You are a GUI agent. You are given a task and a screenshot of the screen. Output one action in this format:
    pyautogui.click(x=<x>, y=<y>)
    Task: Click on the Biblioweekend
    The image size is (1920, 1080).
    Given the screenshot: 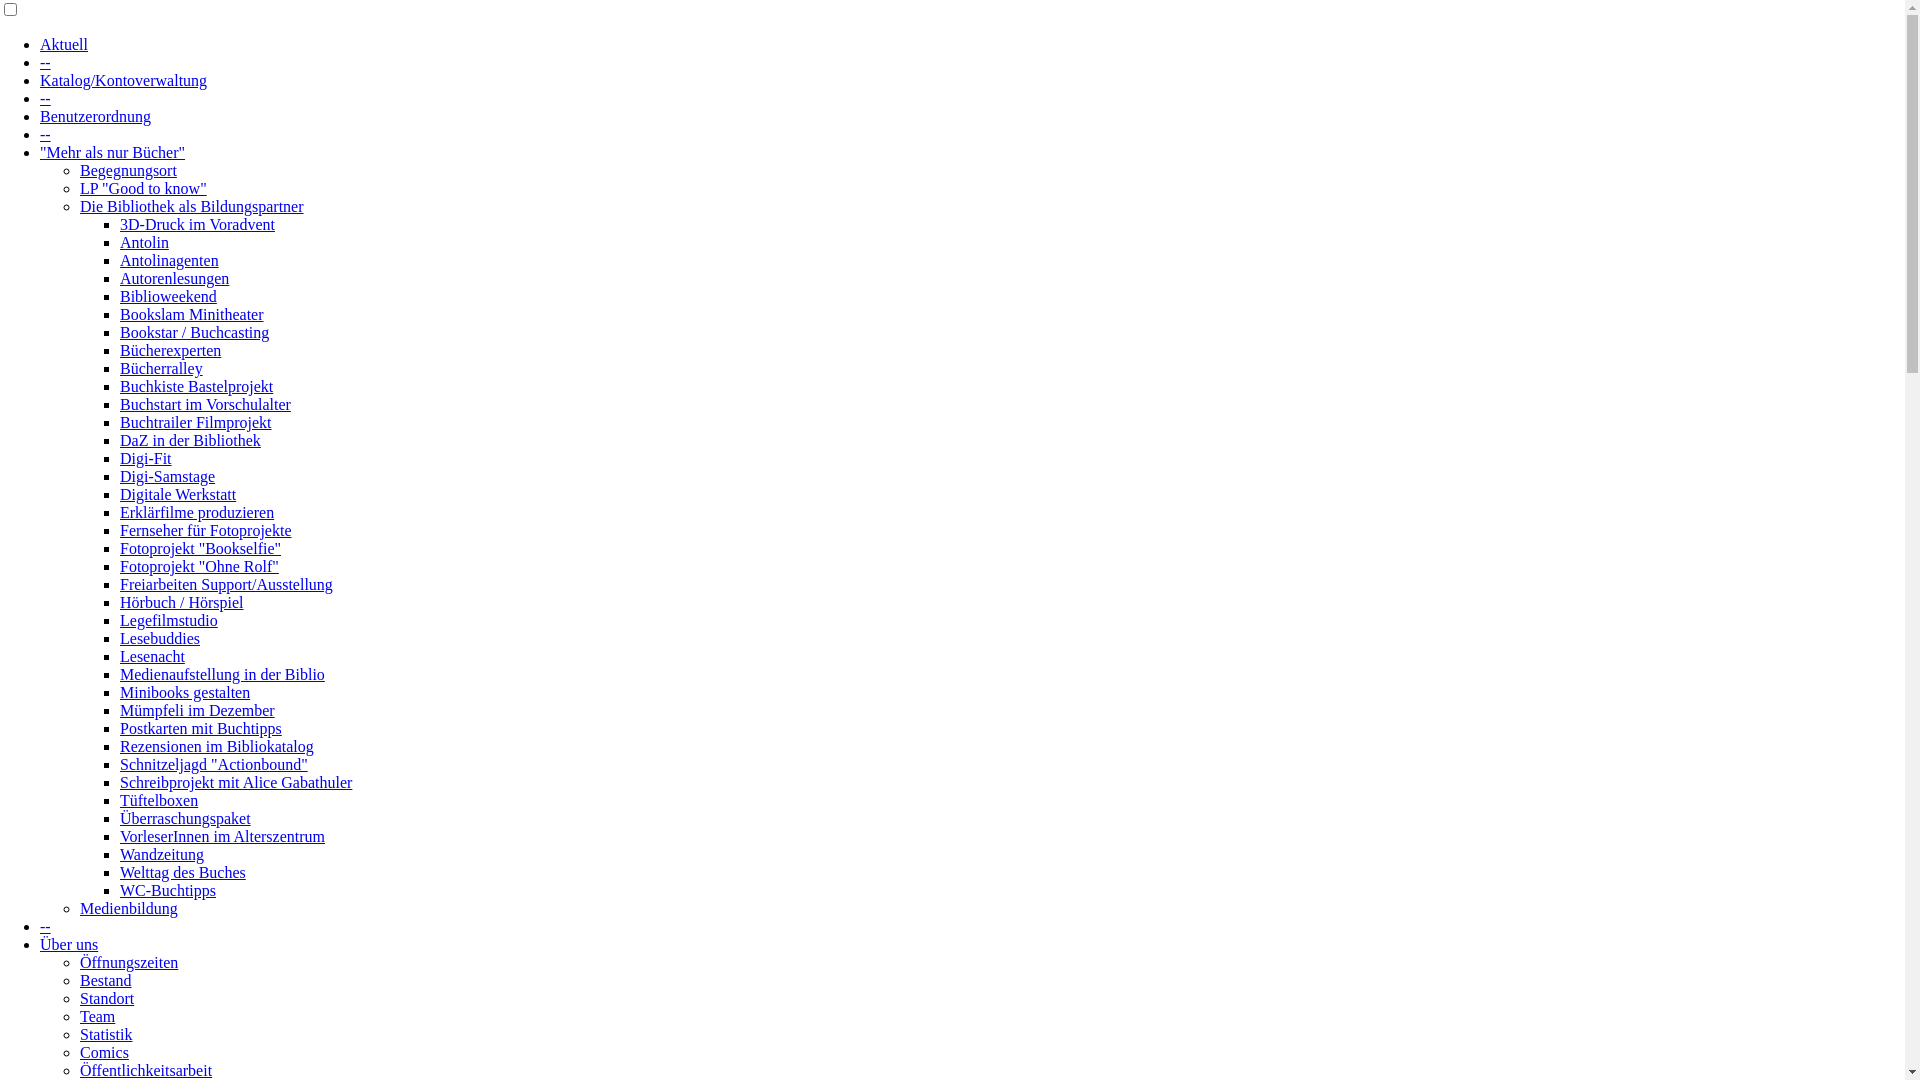 What is the action you would take?
    pyautogui.click(x=168, y=296)
    